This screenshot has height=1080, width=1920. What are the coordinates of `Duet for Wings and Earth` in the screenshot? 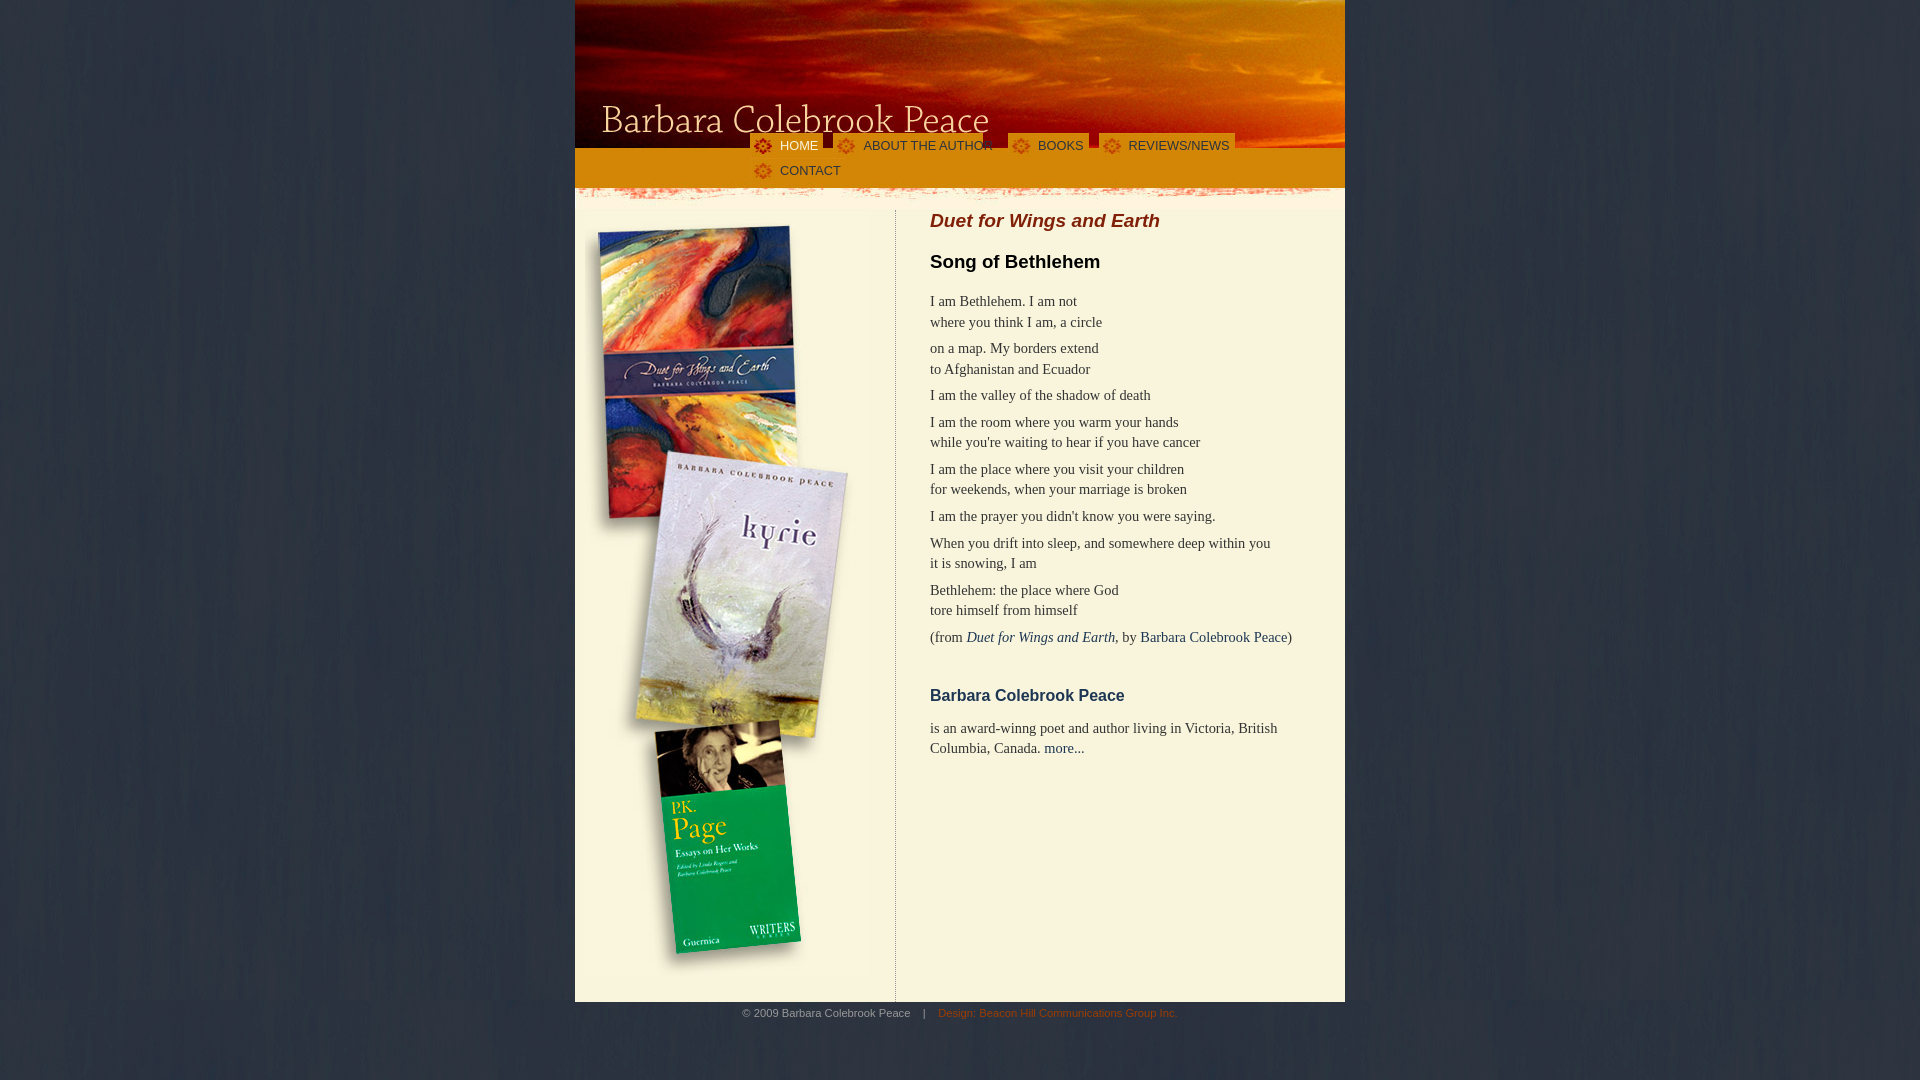 It's located at (1040, 636).